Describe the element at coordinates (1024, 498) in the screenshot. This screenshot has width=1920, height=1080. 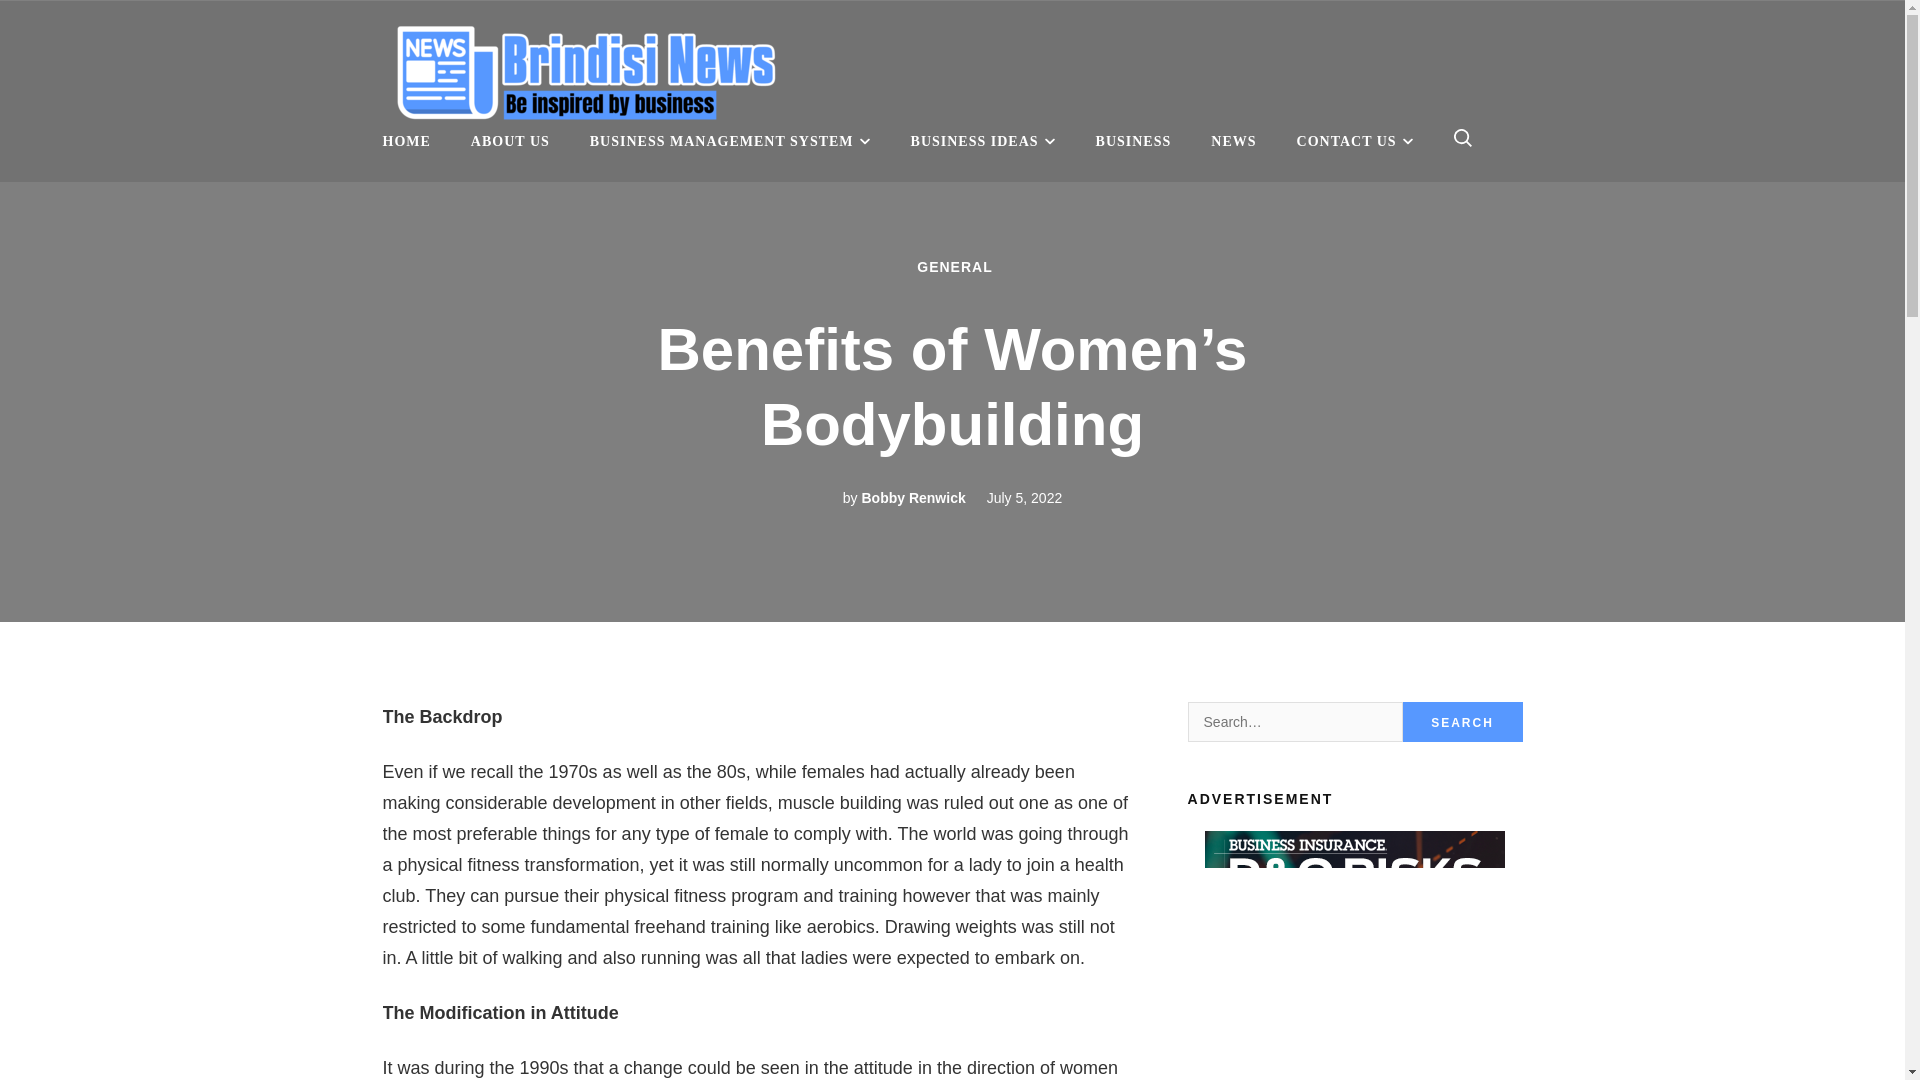
I see `July 5, 2022` at that location.